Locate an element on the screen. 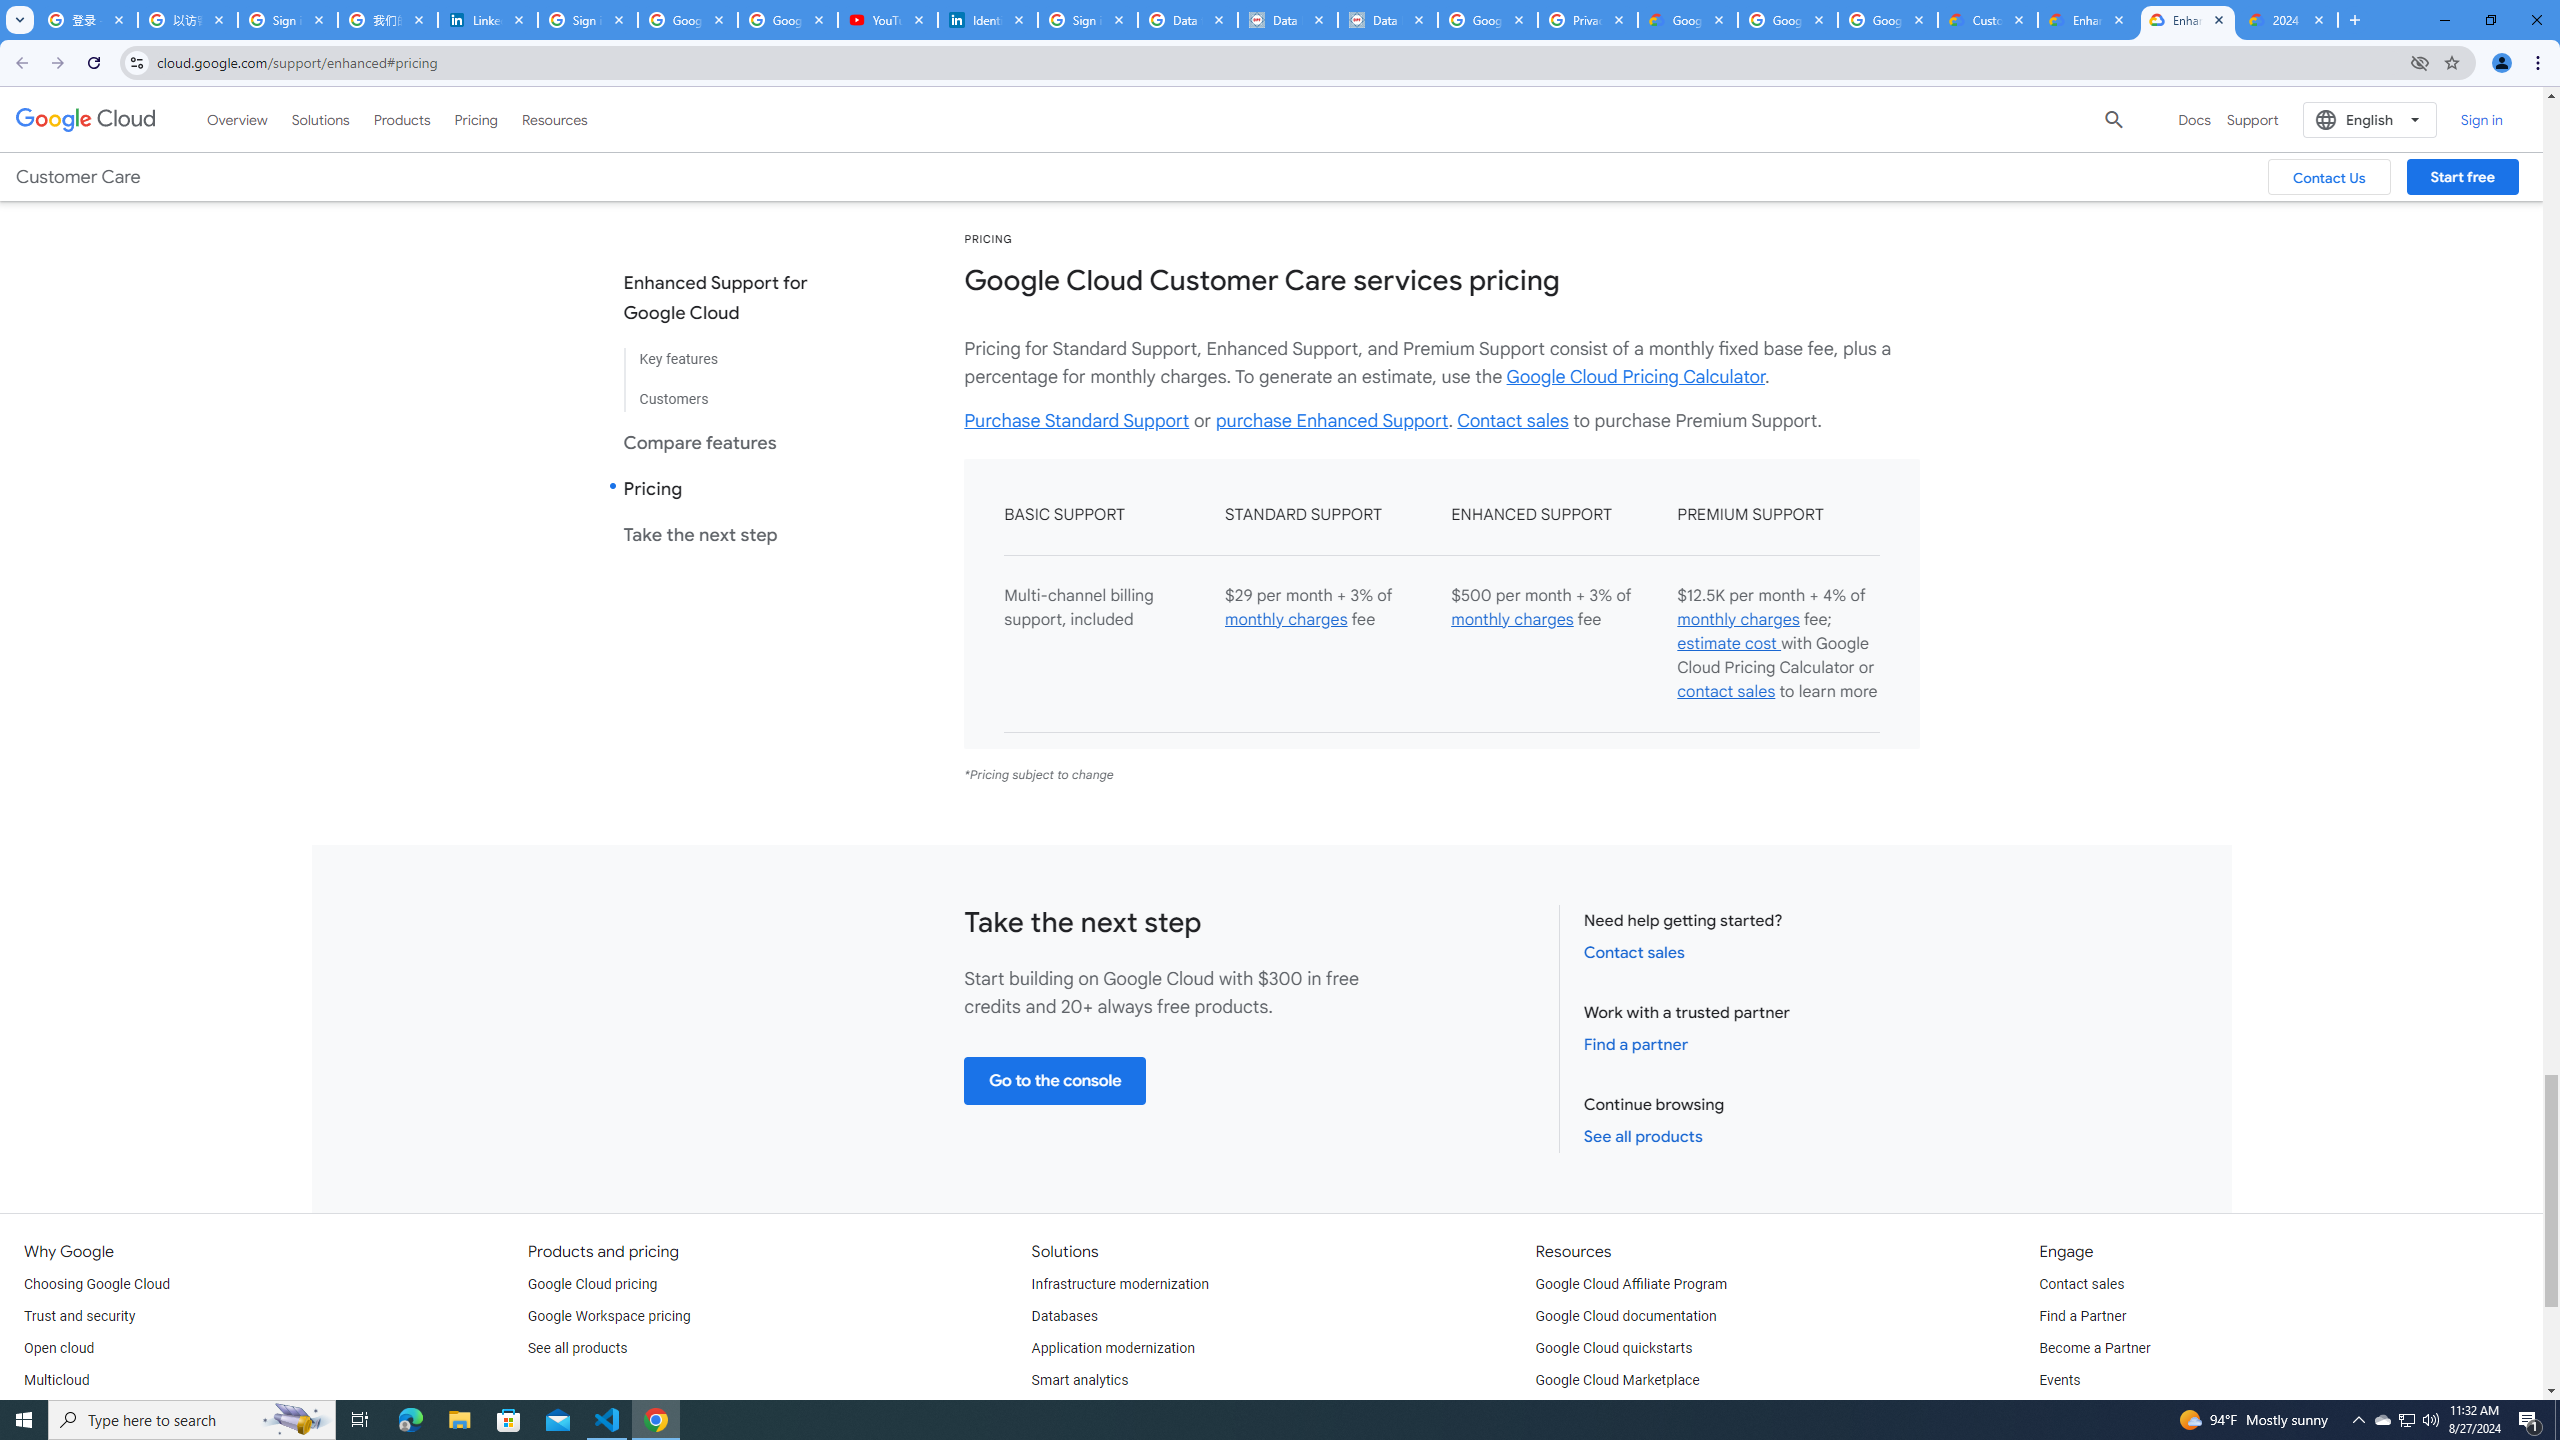 The image size is (2560, 1440). Google Cloud Affiliate Program is located at coordinates (1632, 1284).